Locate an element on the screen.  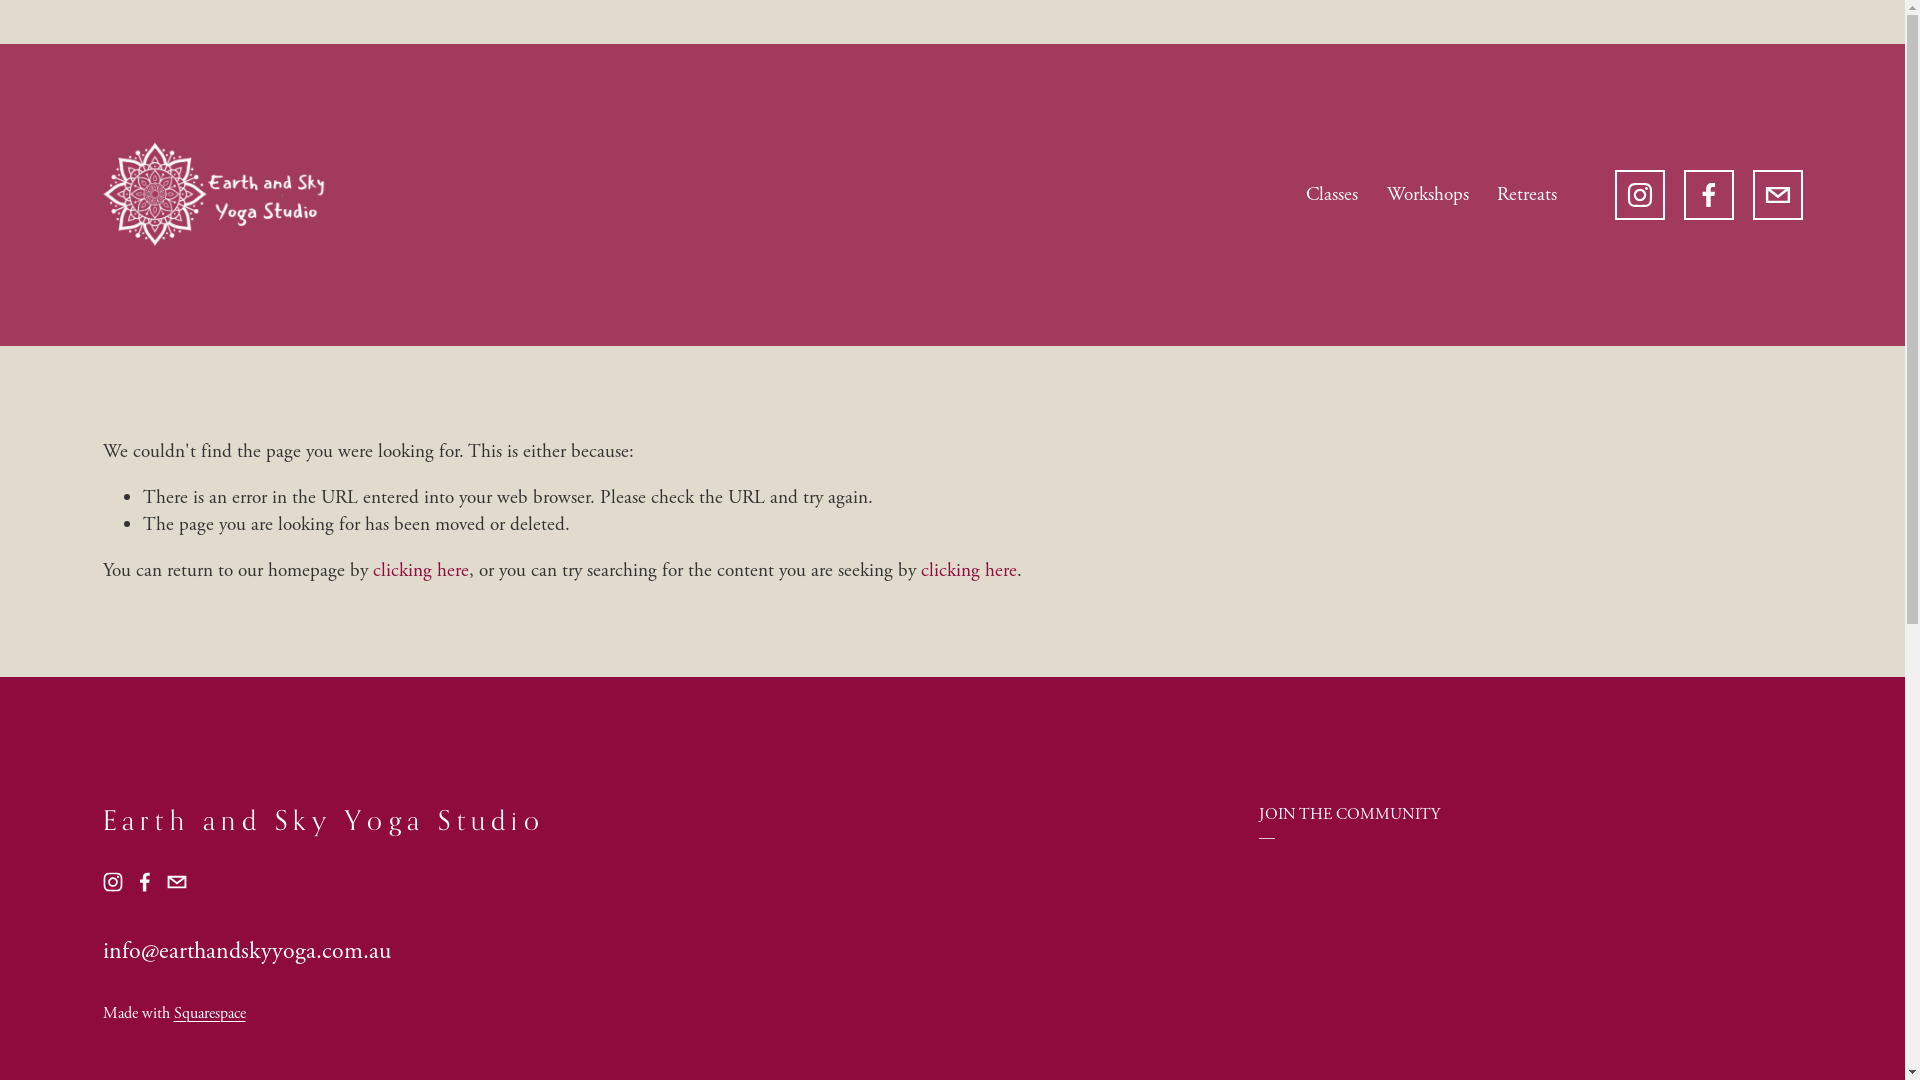
Workshops is located at coordinates (1428, 196).